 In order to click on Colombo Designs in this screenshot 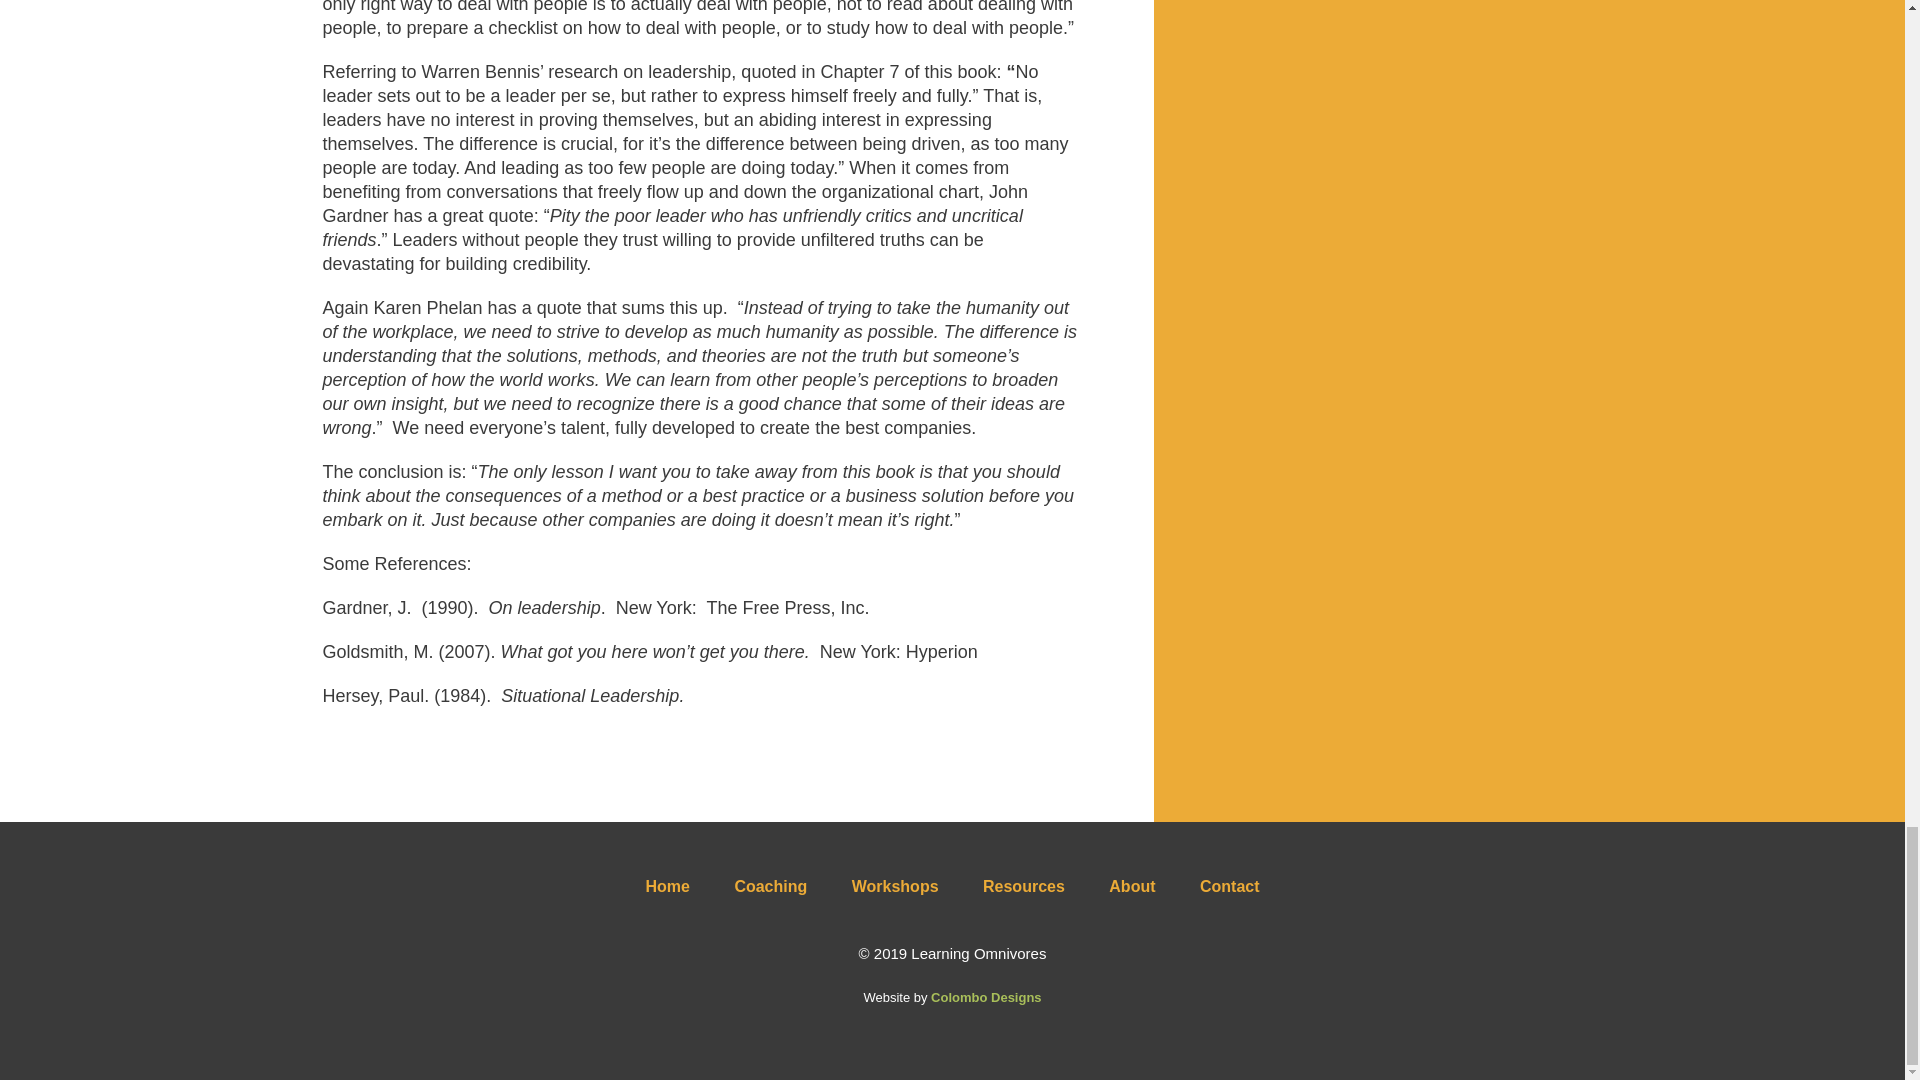, I will do `click(986, 998)`.